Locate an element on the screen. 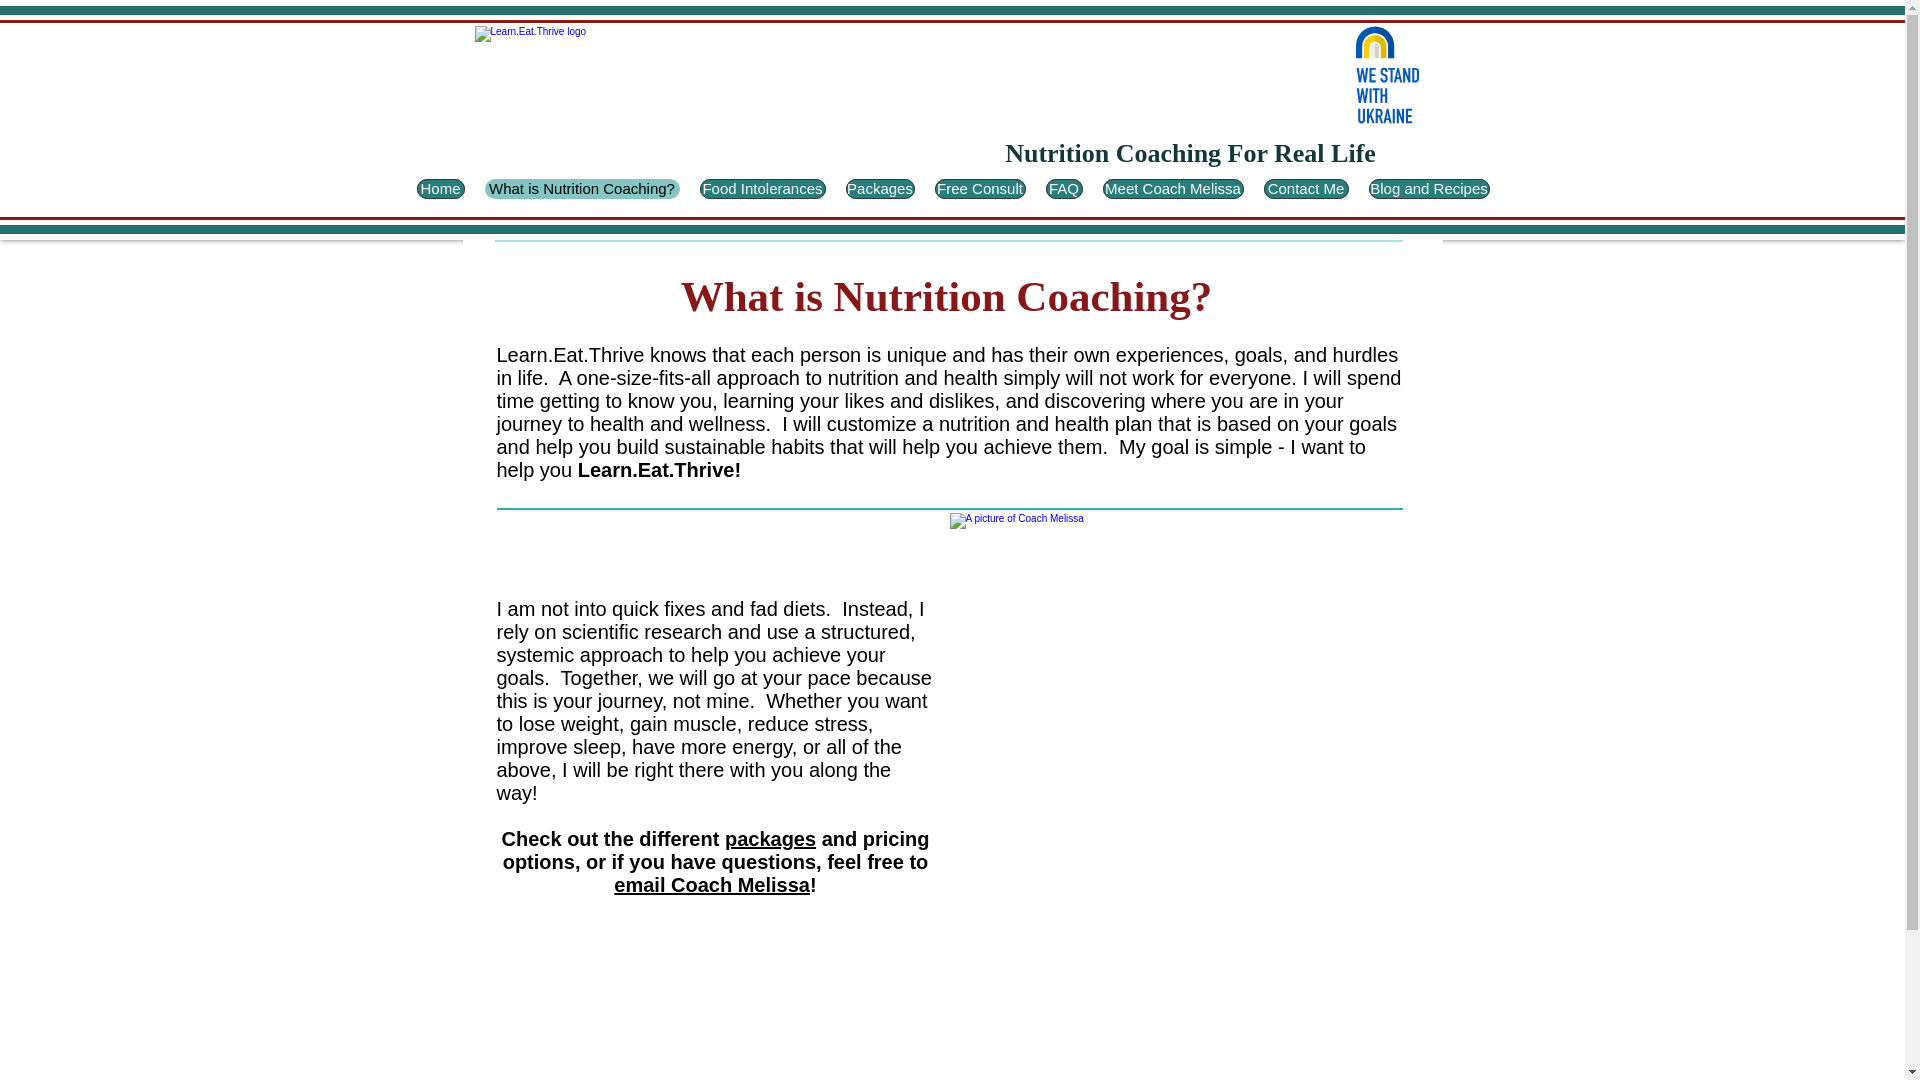 Image resolution: width=1920 pixels, height=1080 pixels. Home is located at coordinates (440, 188).